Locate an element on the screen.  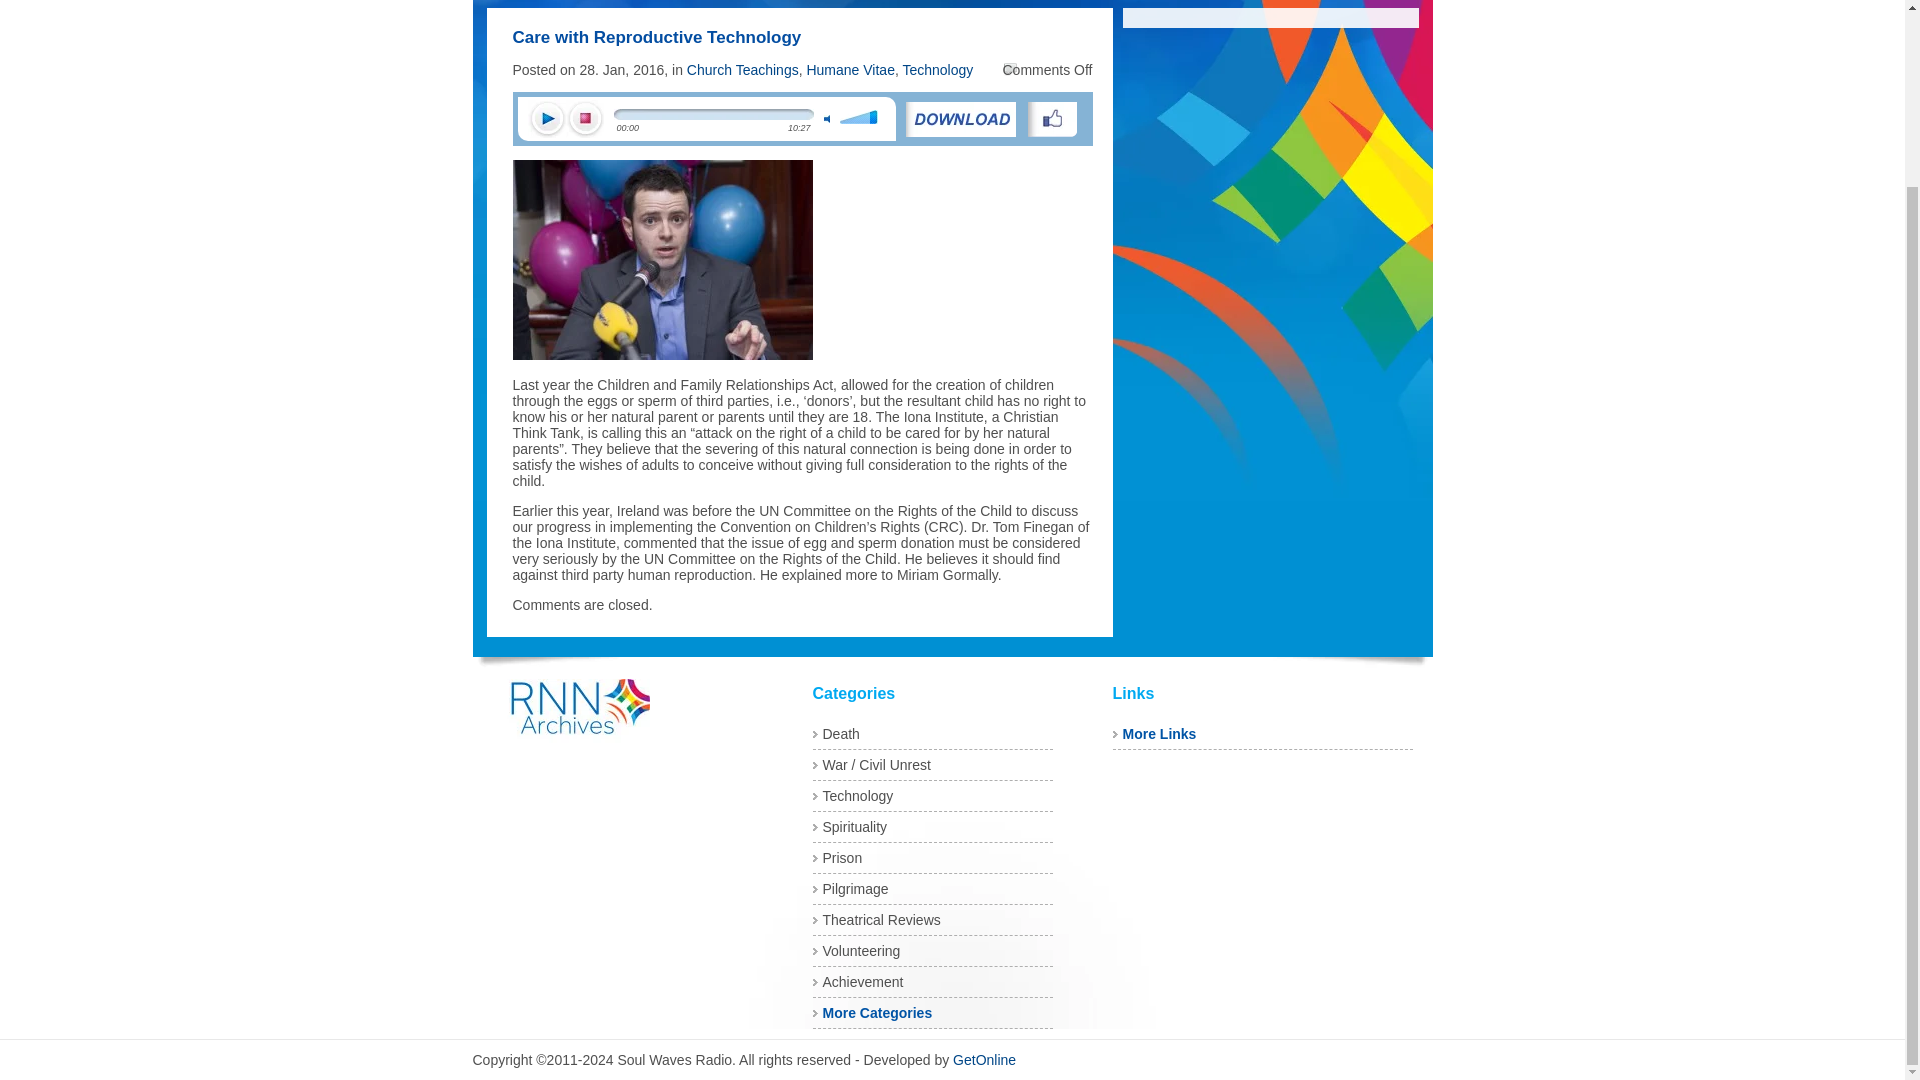
Technology is located at coordinates (938, 69).